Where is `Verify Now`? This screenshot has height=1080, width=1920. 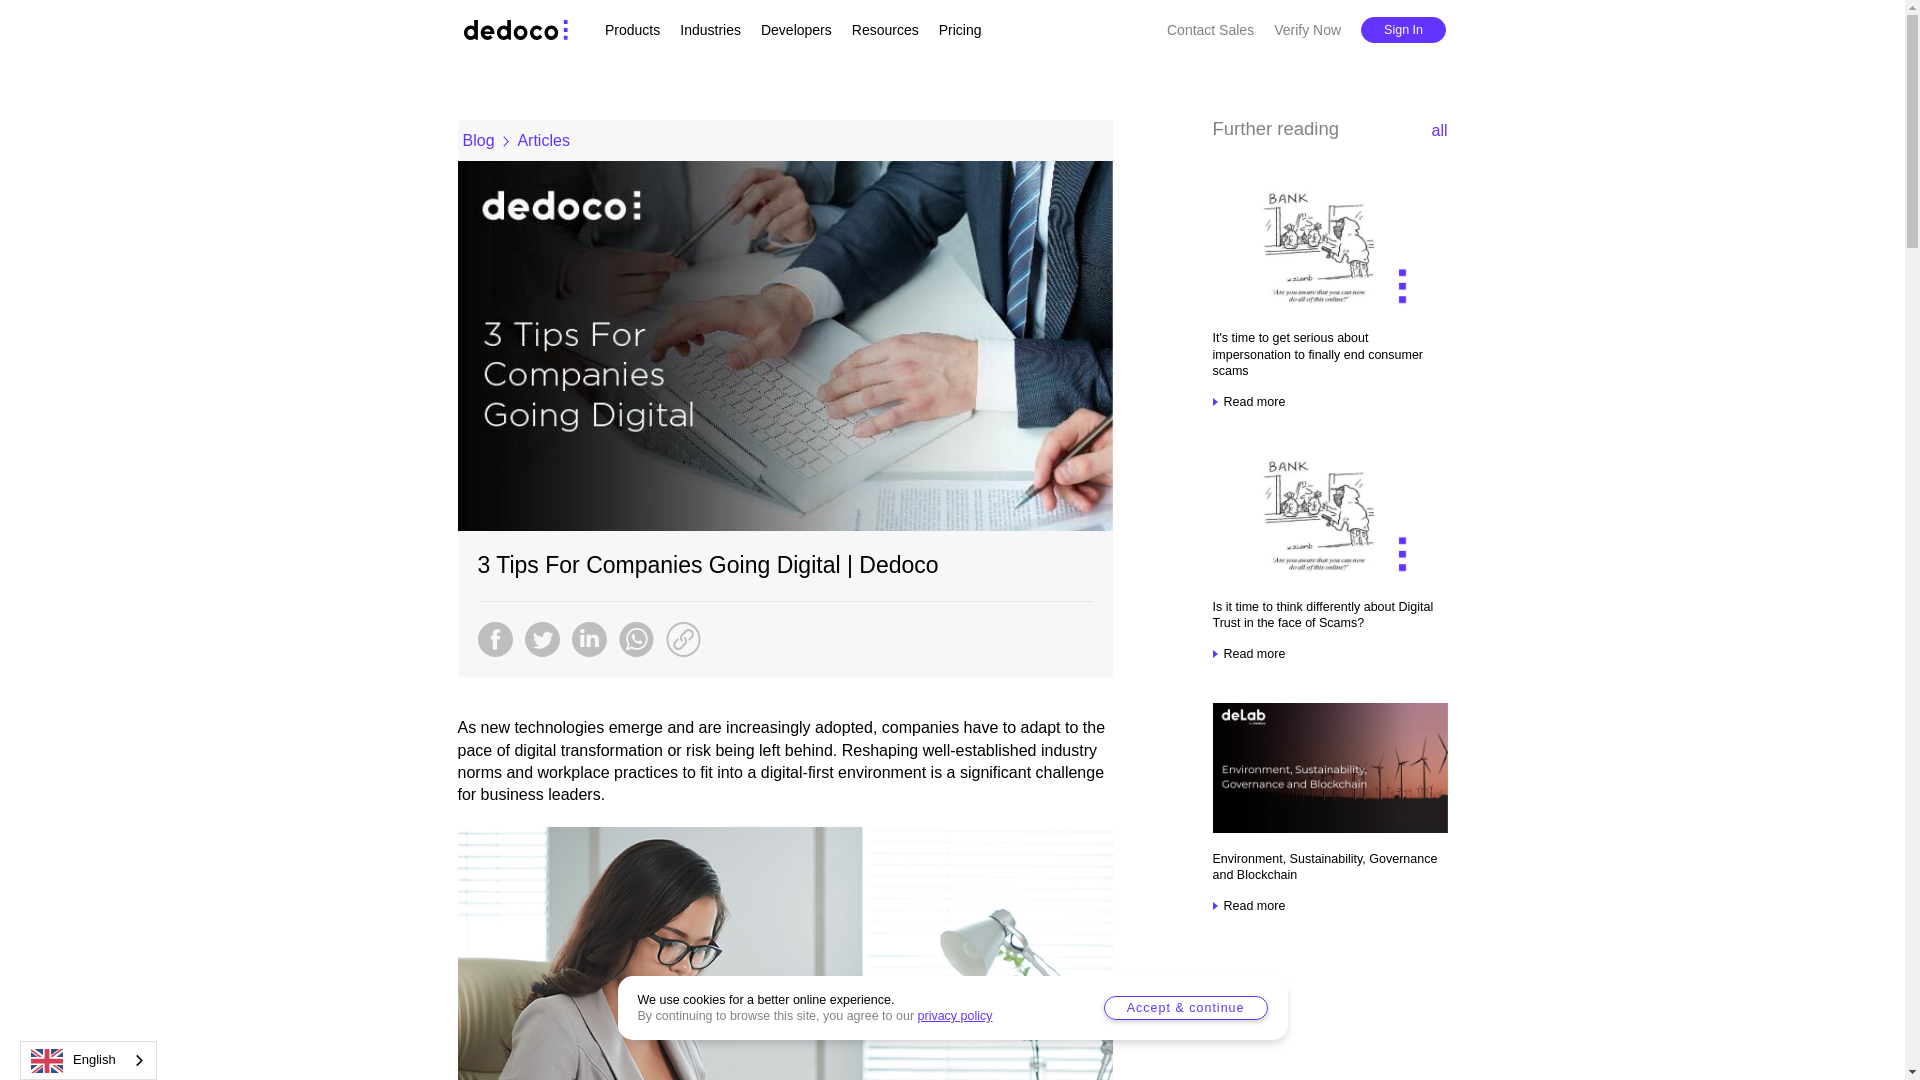 Verify Now is located at coordinates (1307, 29).